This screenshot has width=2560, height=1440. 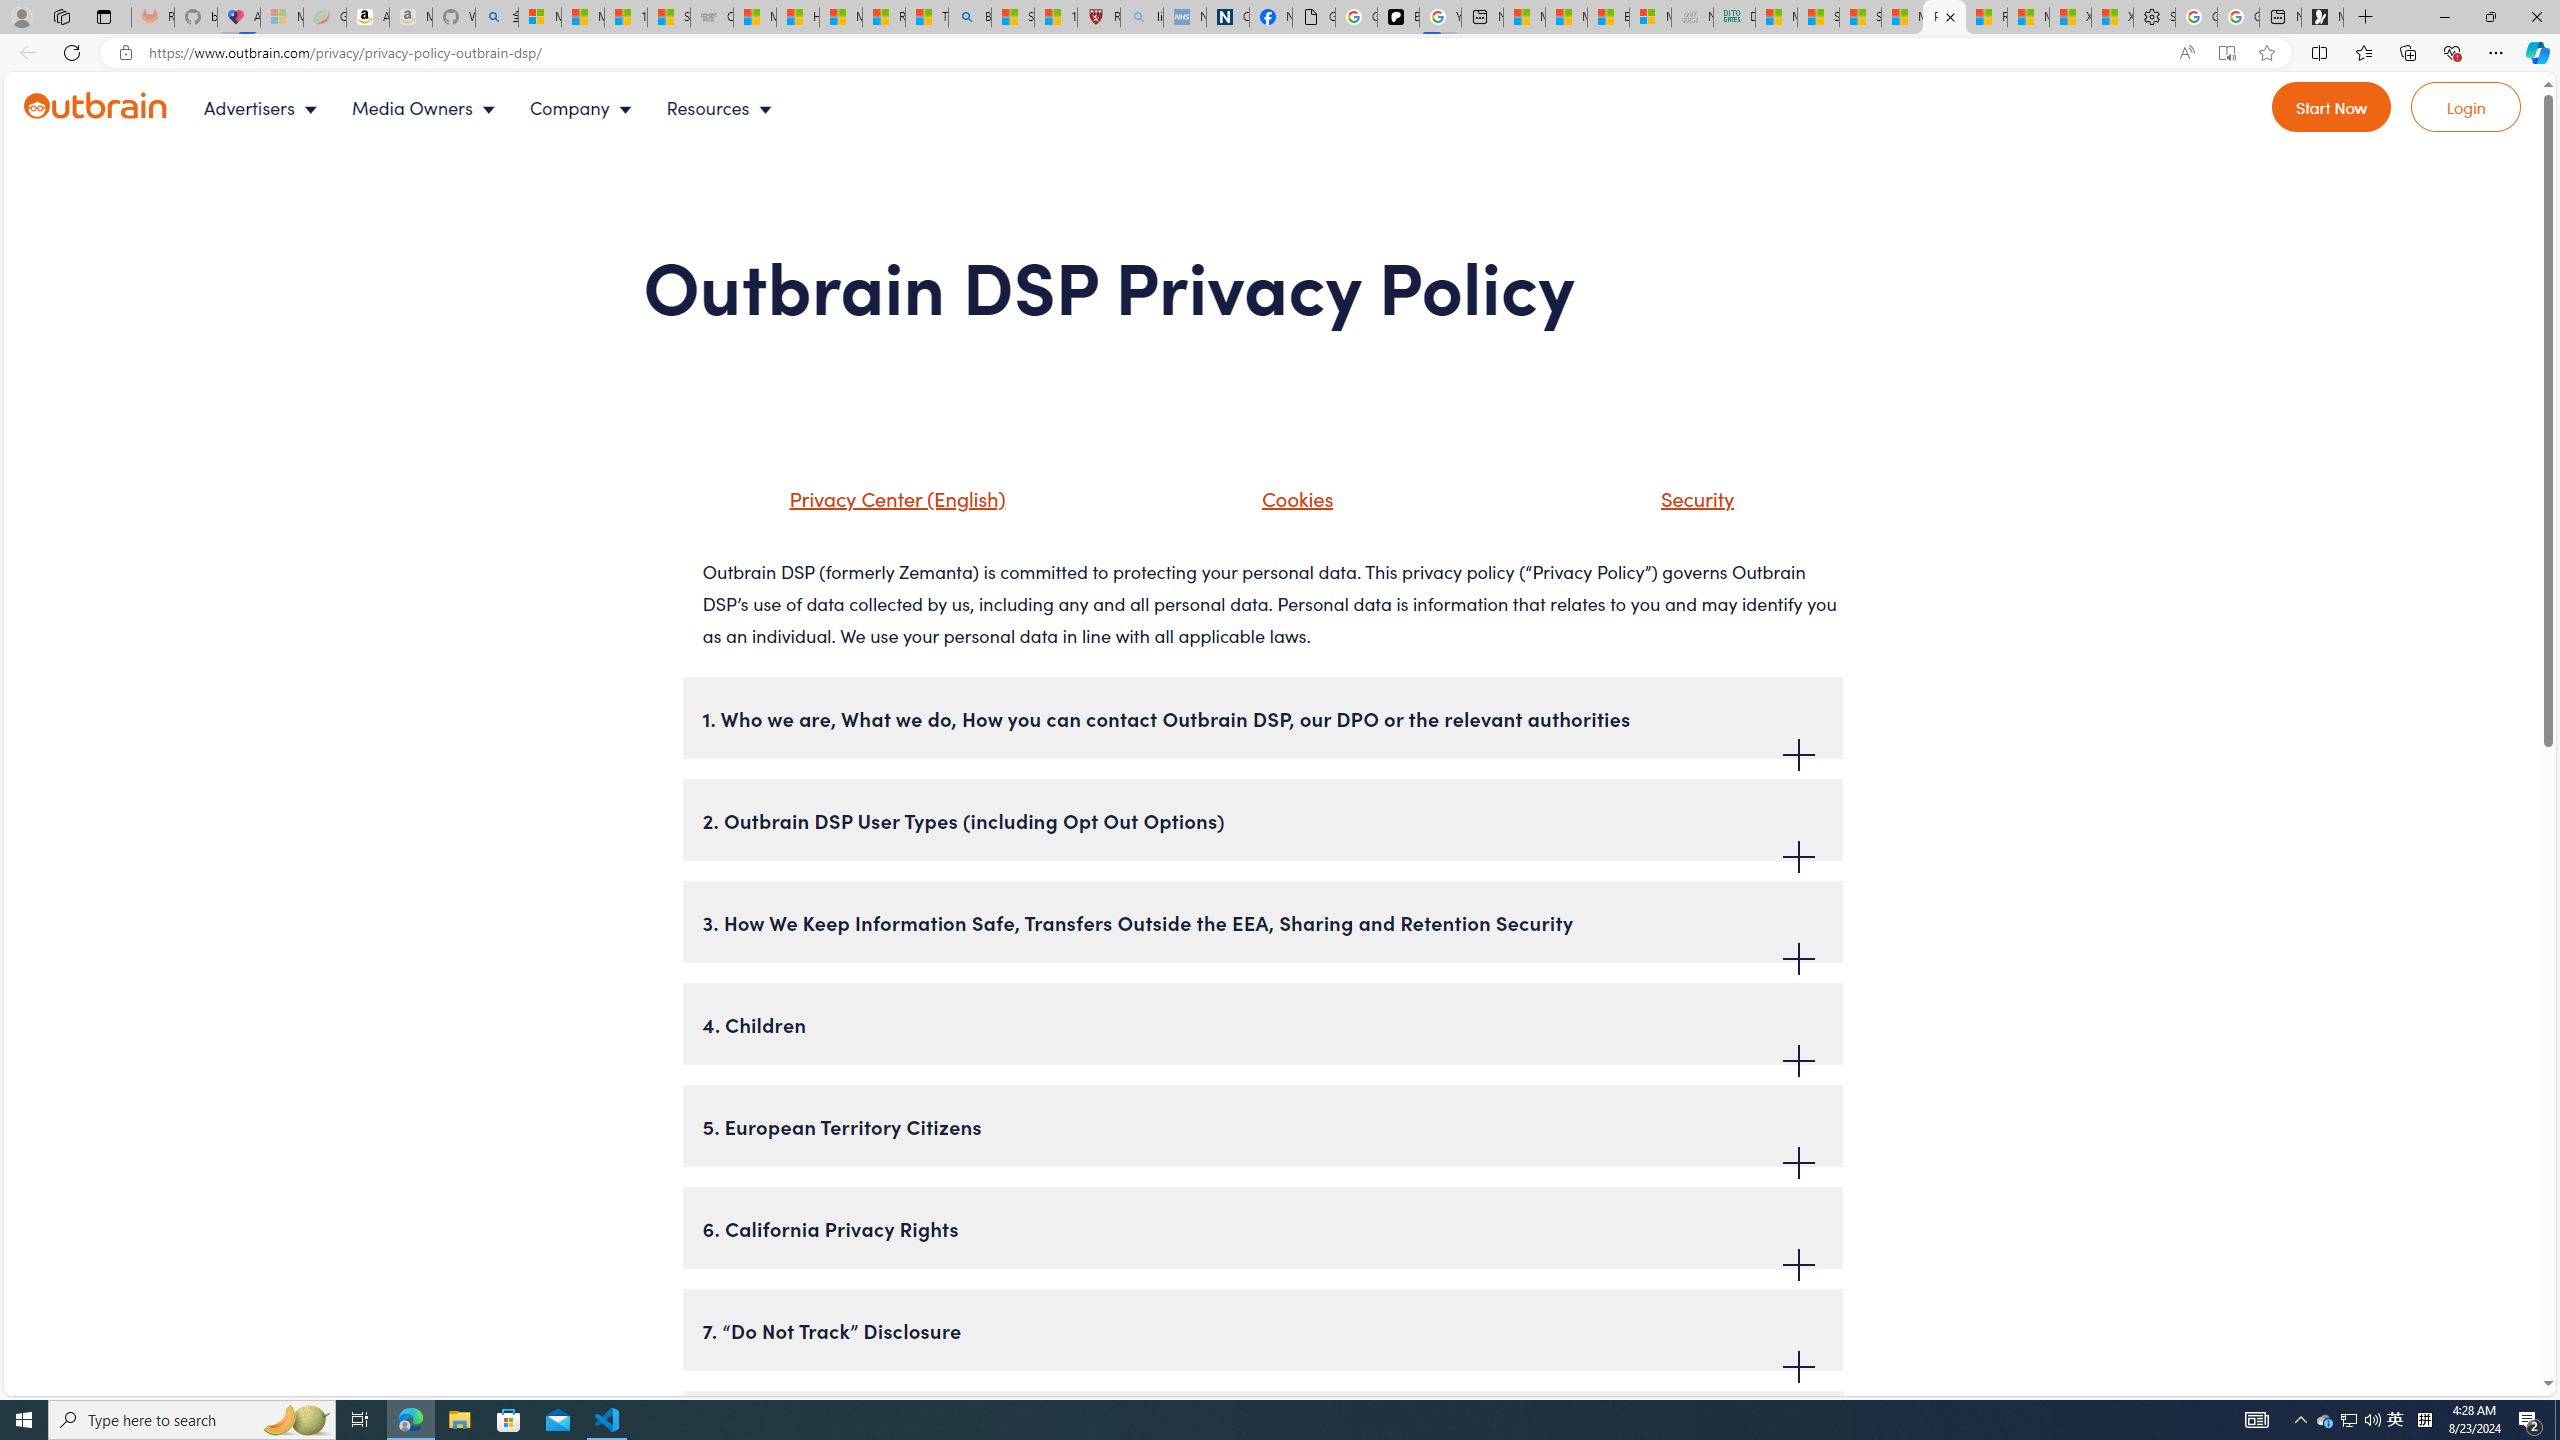 I want to click on Google Analytics Opt-out Browser Add-on Download Page, so click(x=1314, y=17).